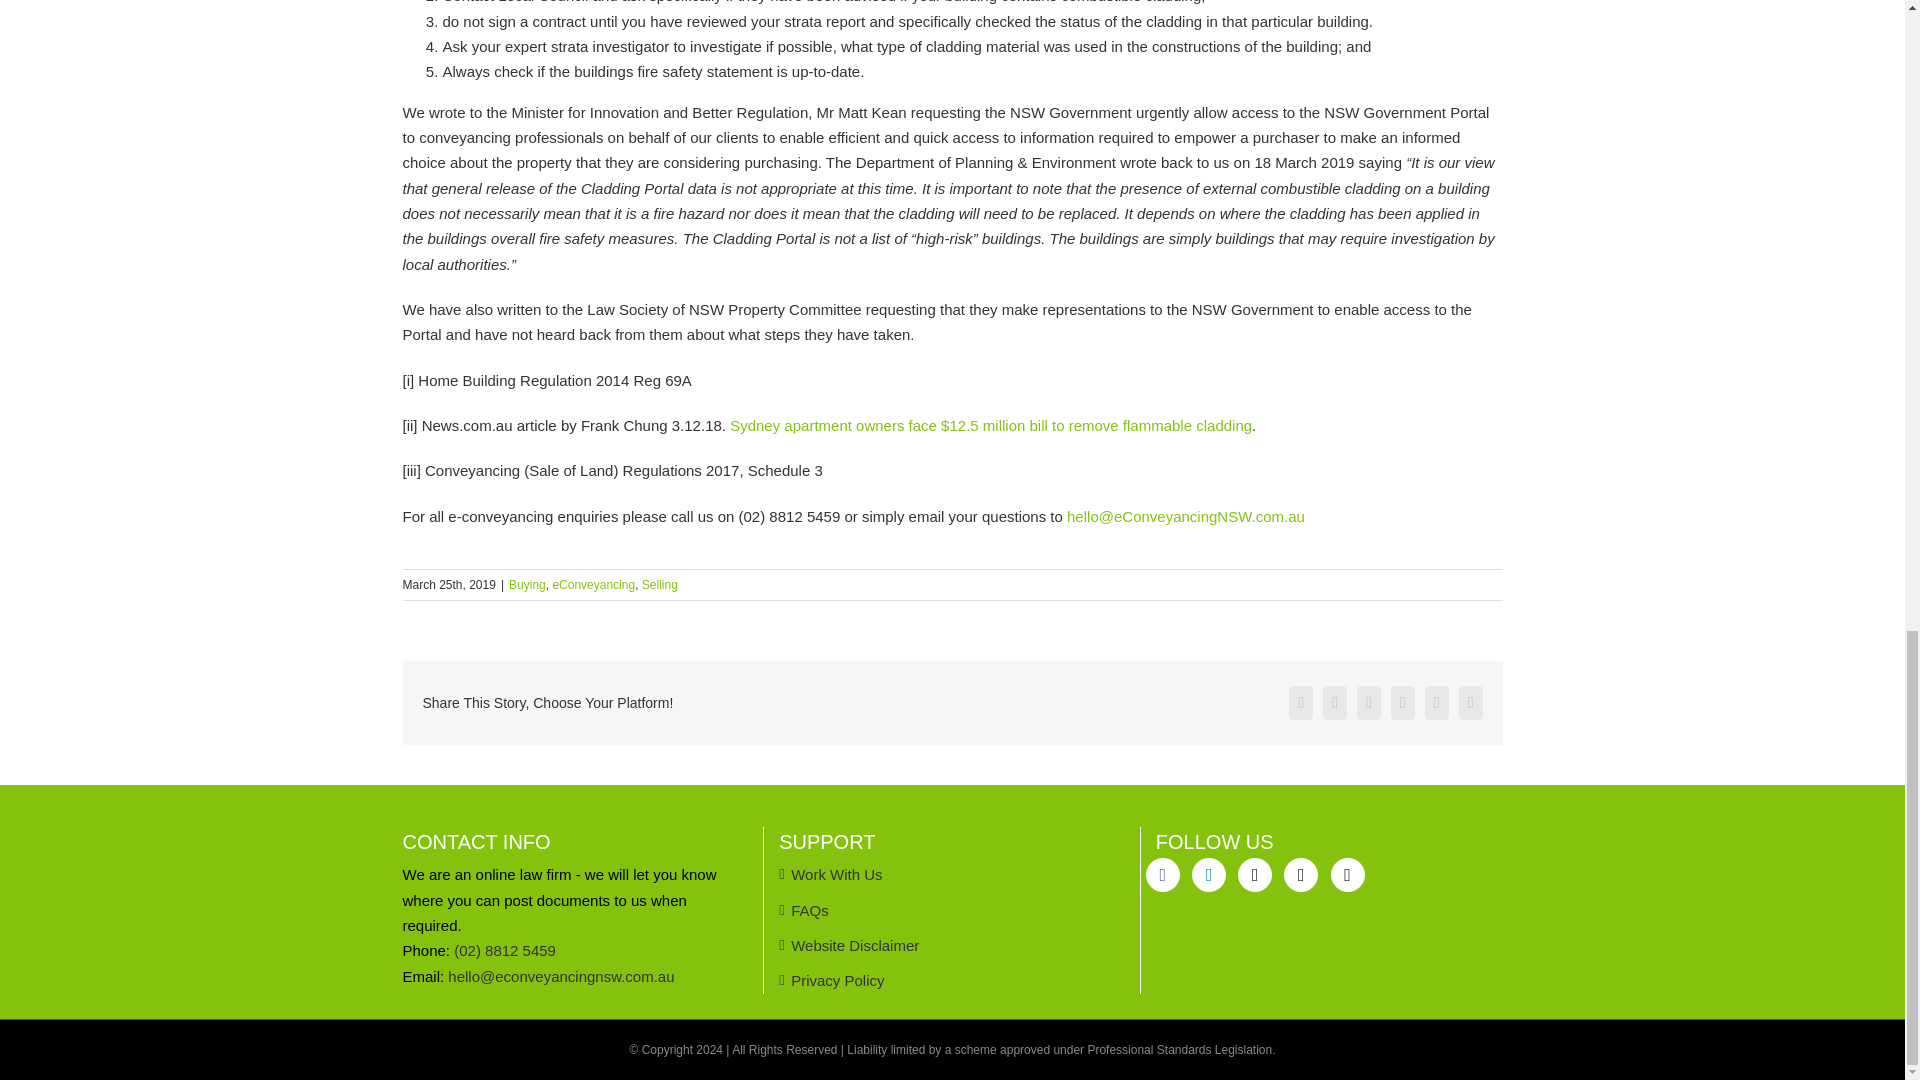 The height and width of the screenshot is (1080, 1920). Describe the element at coordinates (1346, 874) in the screenshot. I see `Default Label` at that location.